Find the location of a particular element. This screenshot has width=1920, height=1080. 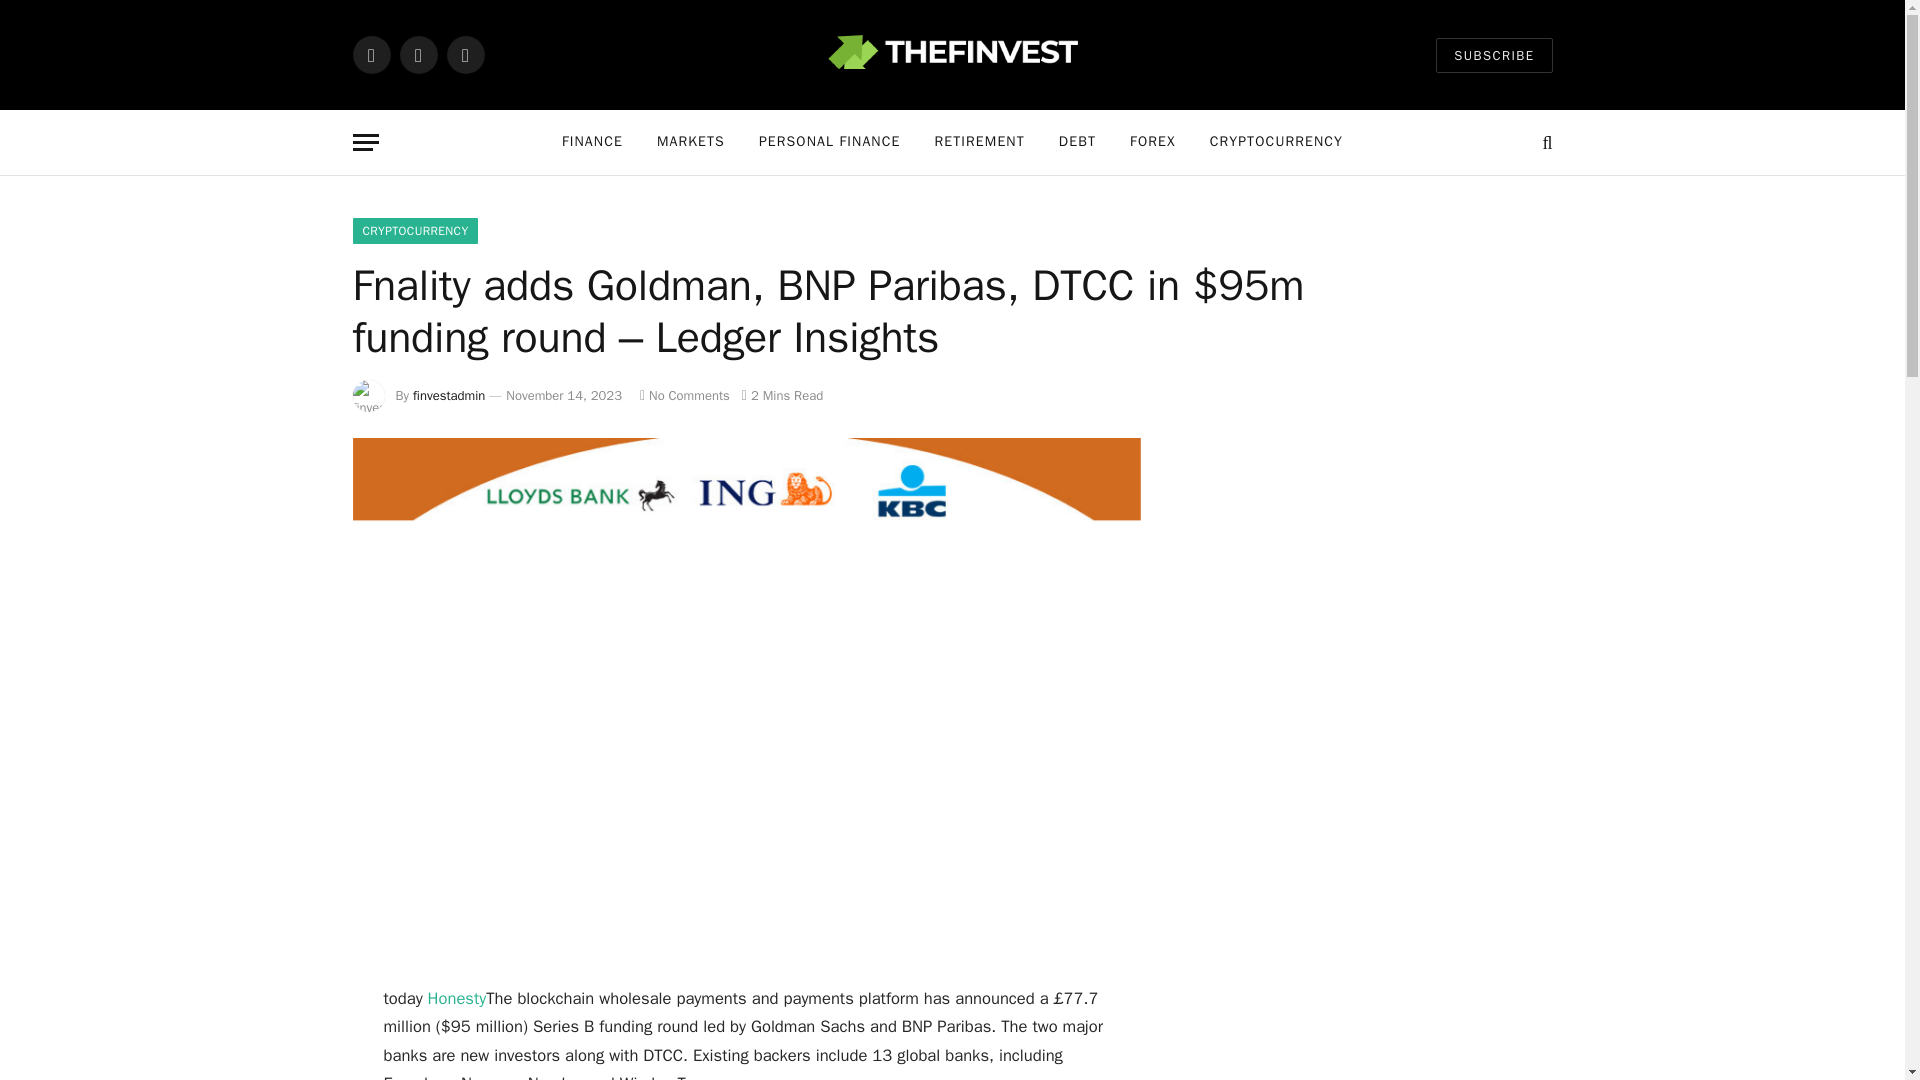

Honesty is located at coordinates (458, 998).